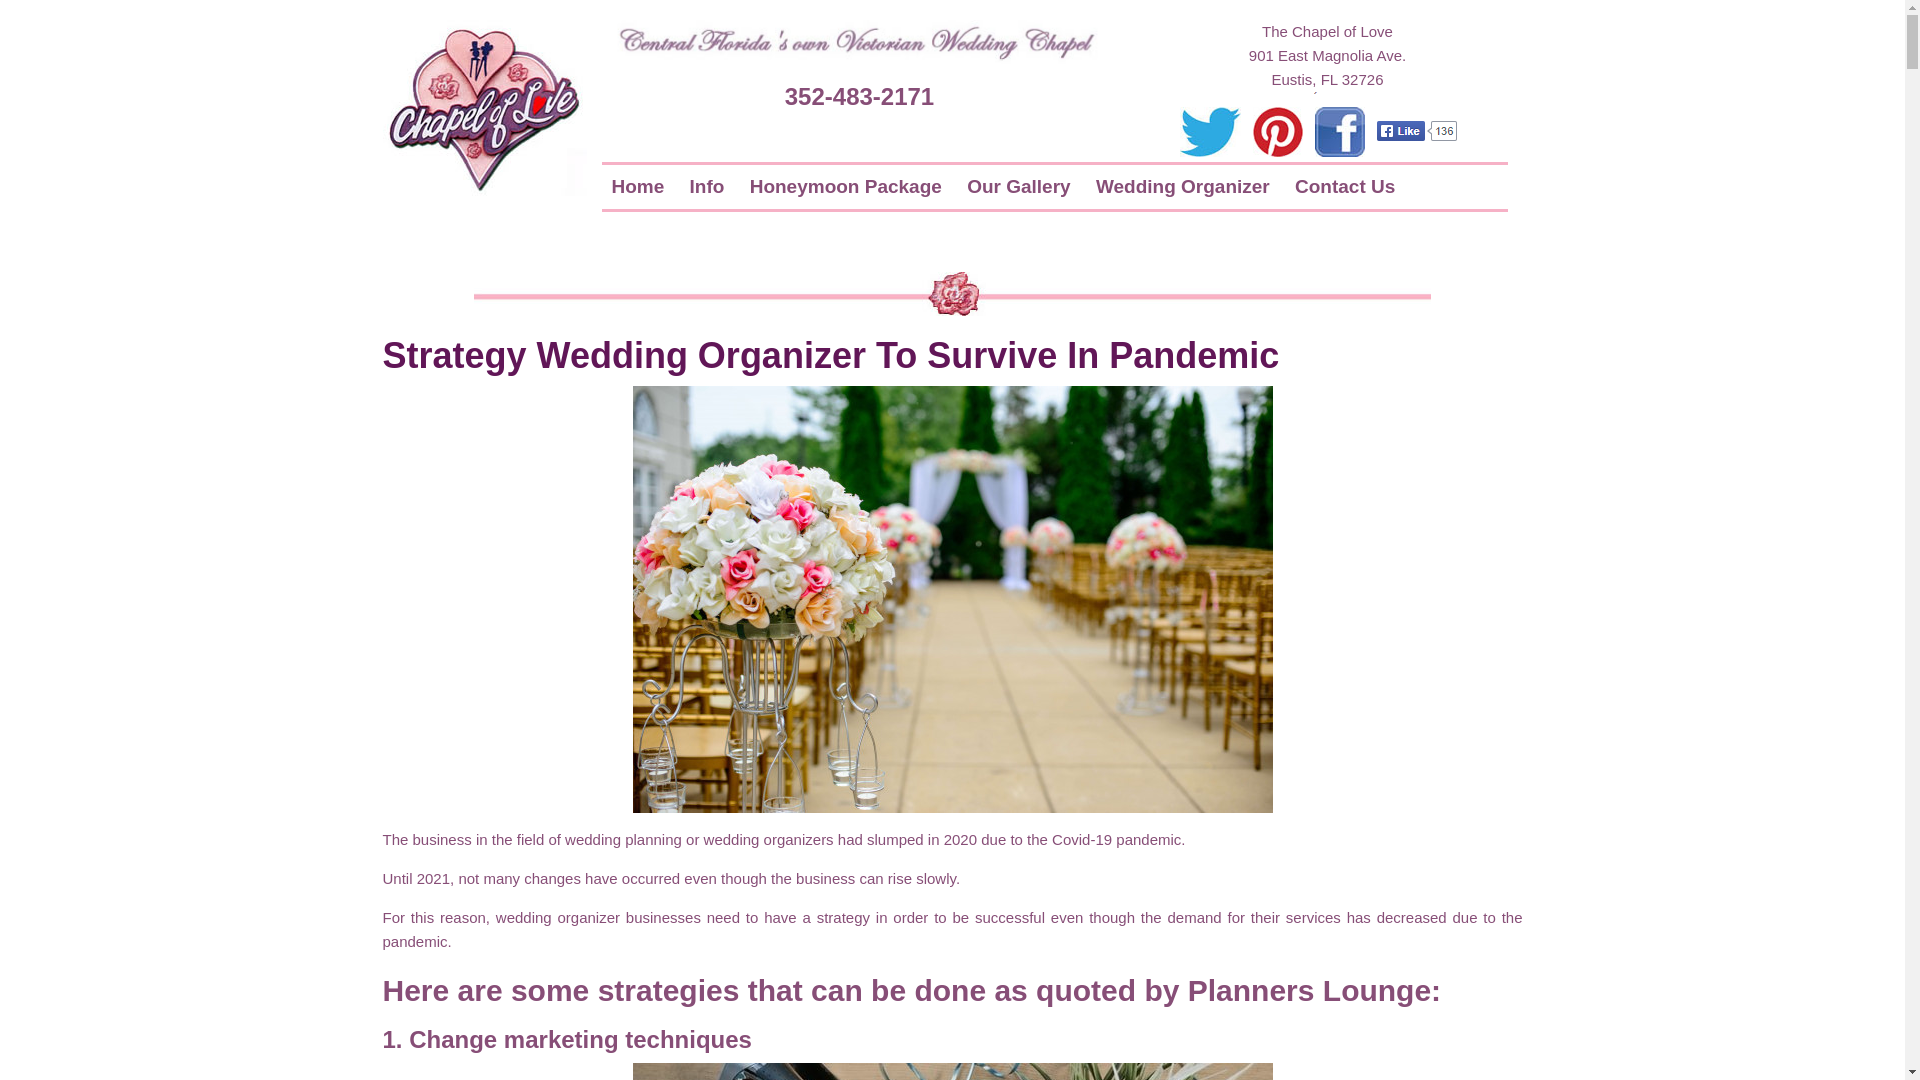 Image resolution: width=1920 pixels, height=1080 pixels. Describe the element at coordinates (1344, 186) in the screenshot. I see `Contact Us` at that location.